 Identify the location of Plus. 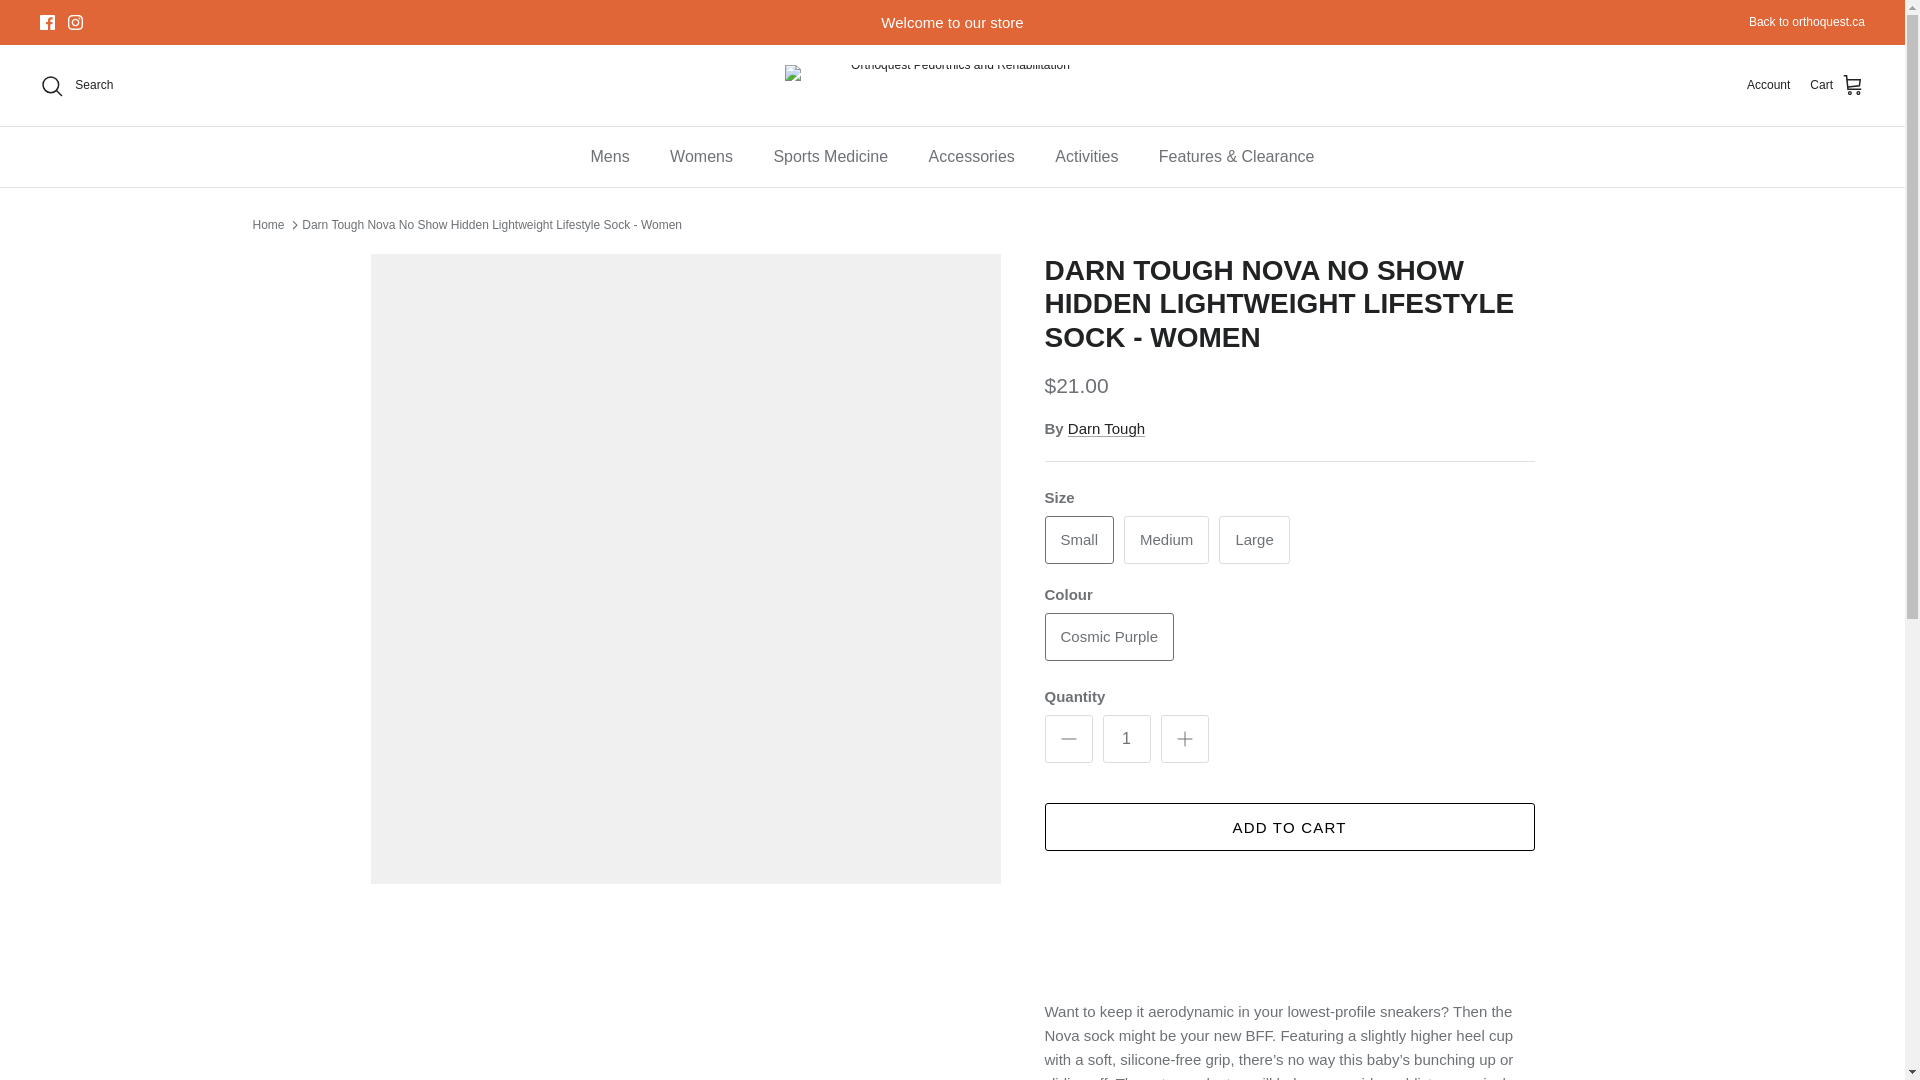
(1184, 738).